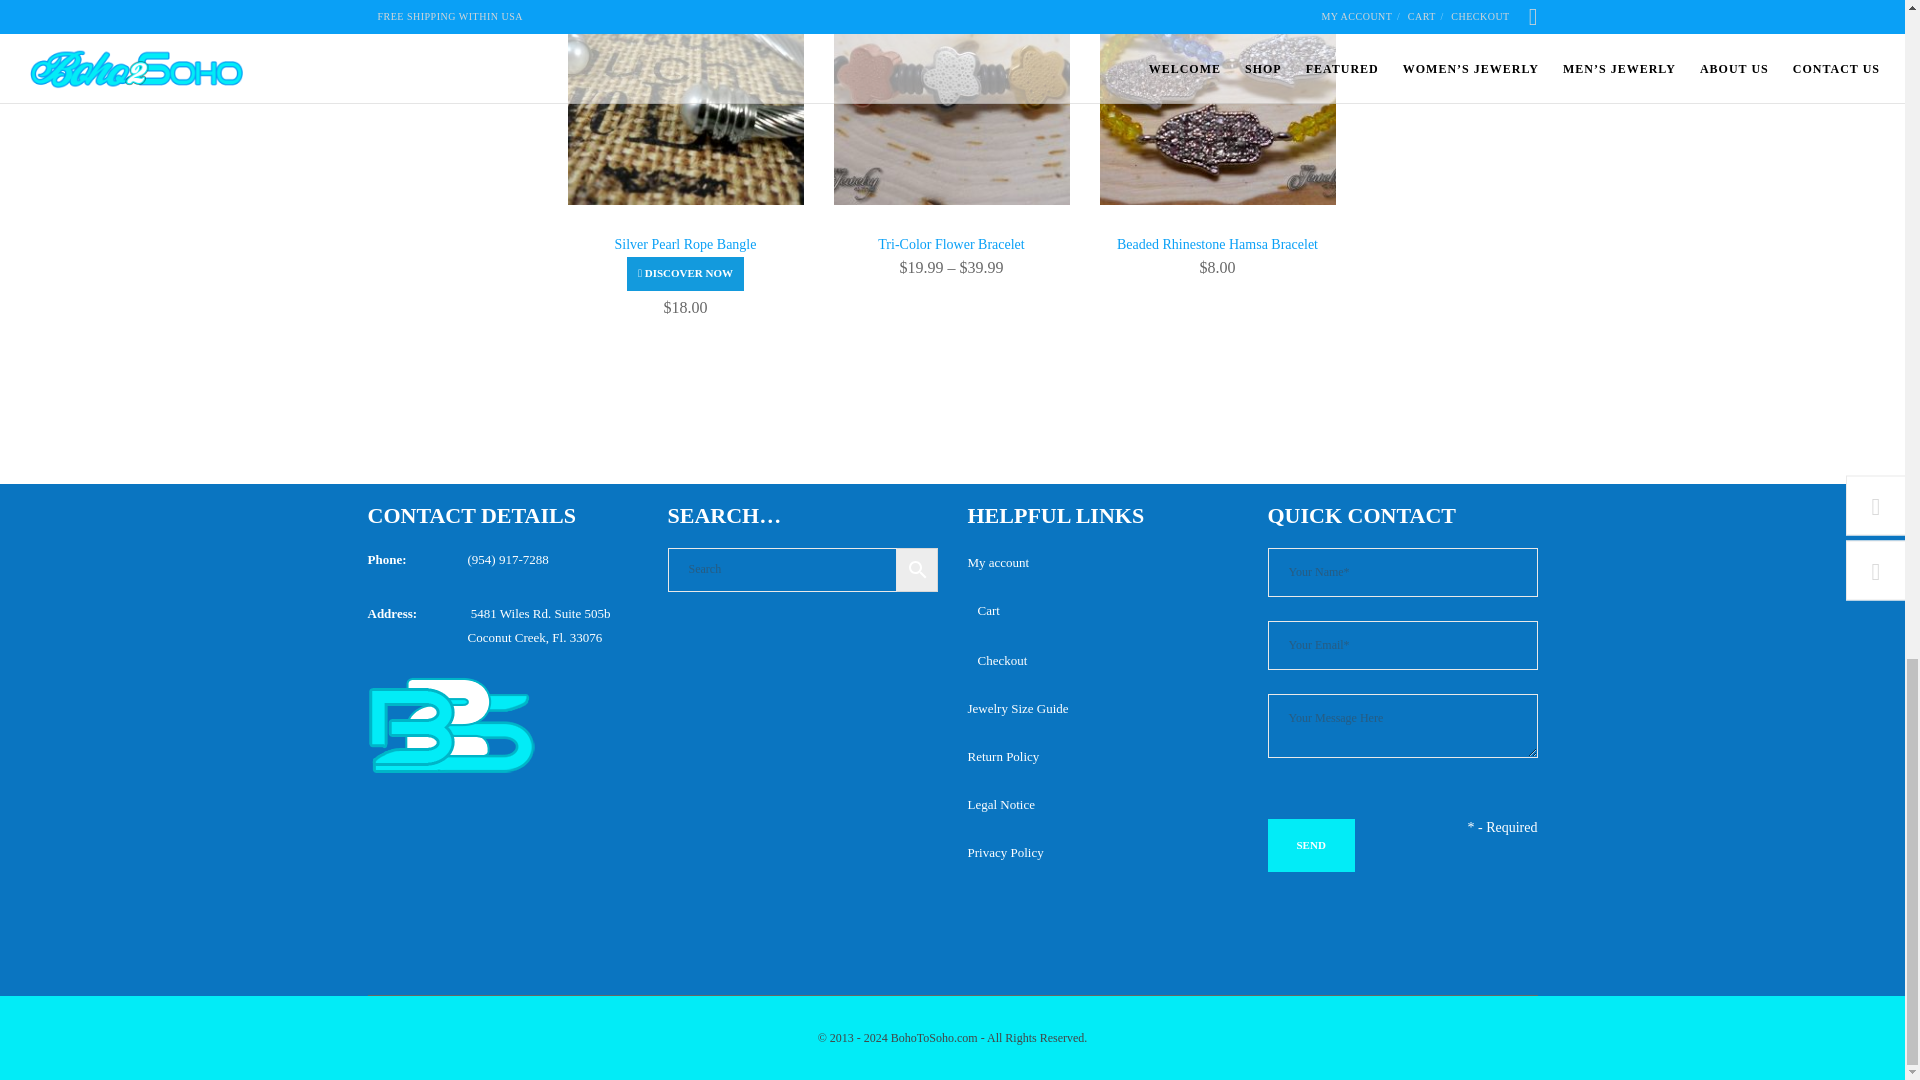 Image resolution: width=1920 pixels, height=1080 pixels. Describe the element at coordinates (686, 274) in the screenshot. I see `DISCOVER NOW` at that location.